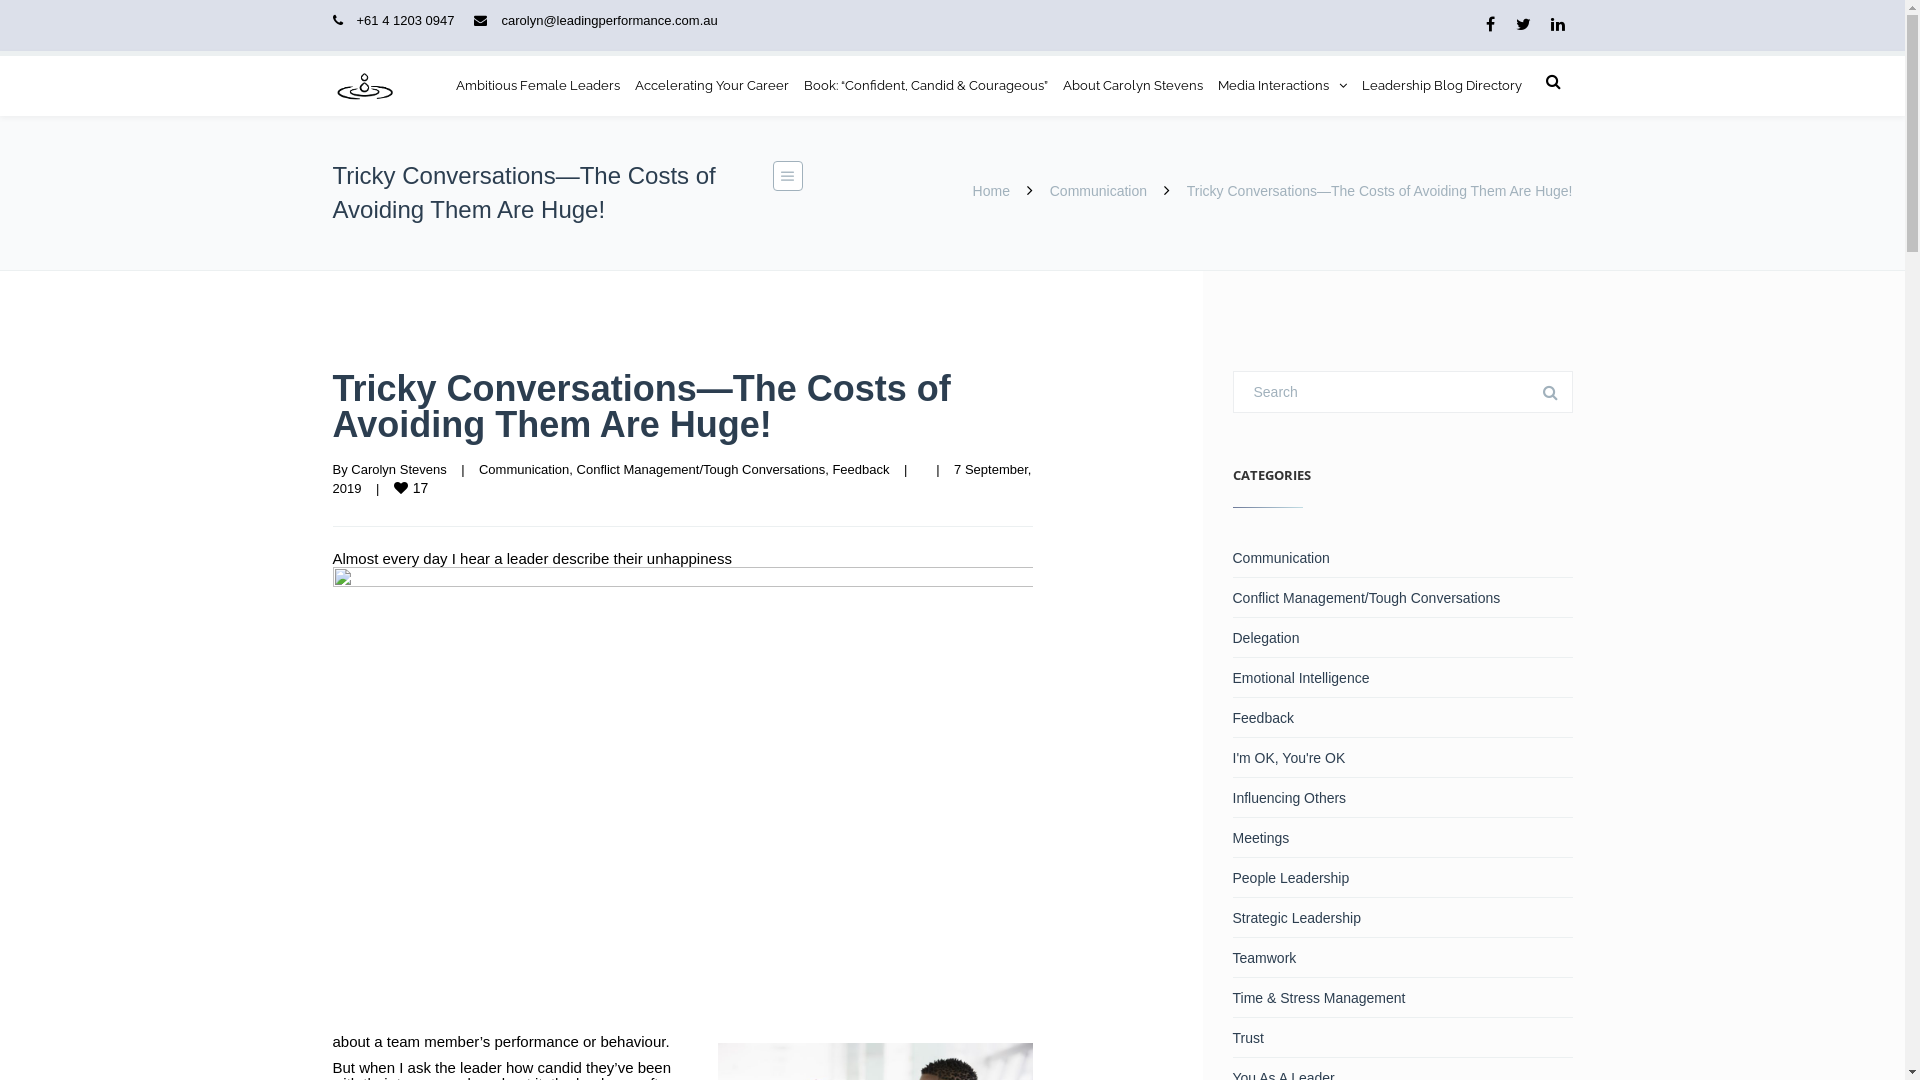  I want to click on Meetings, so click(1402, 838).